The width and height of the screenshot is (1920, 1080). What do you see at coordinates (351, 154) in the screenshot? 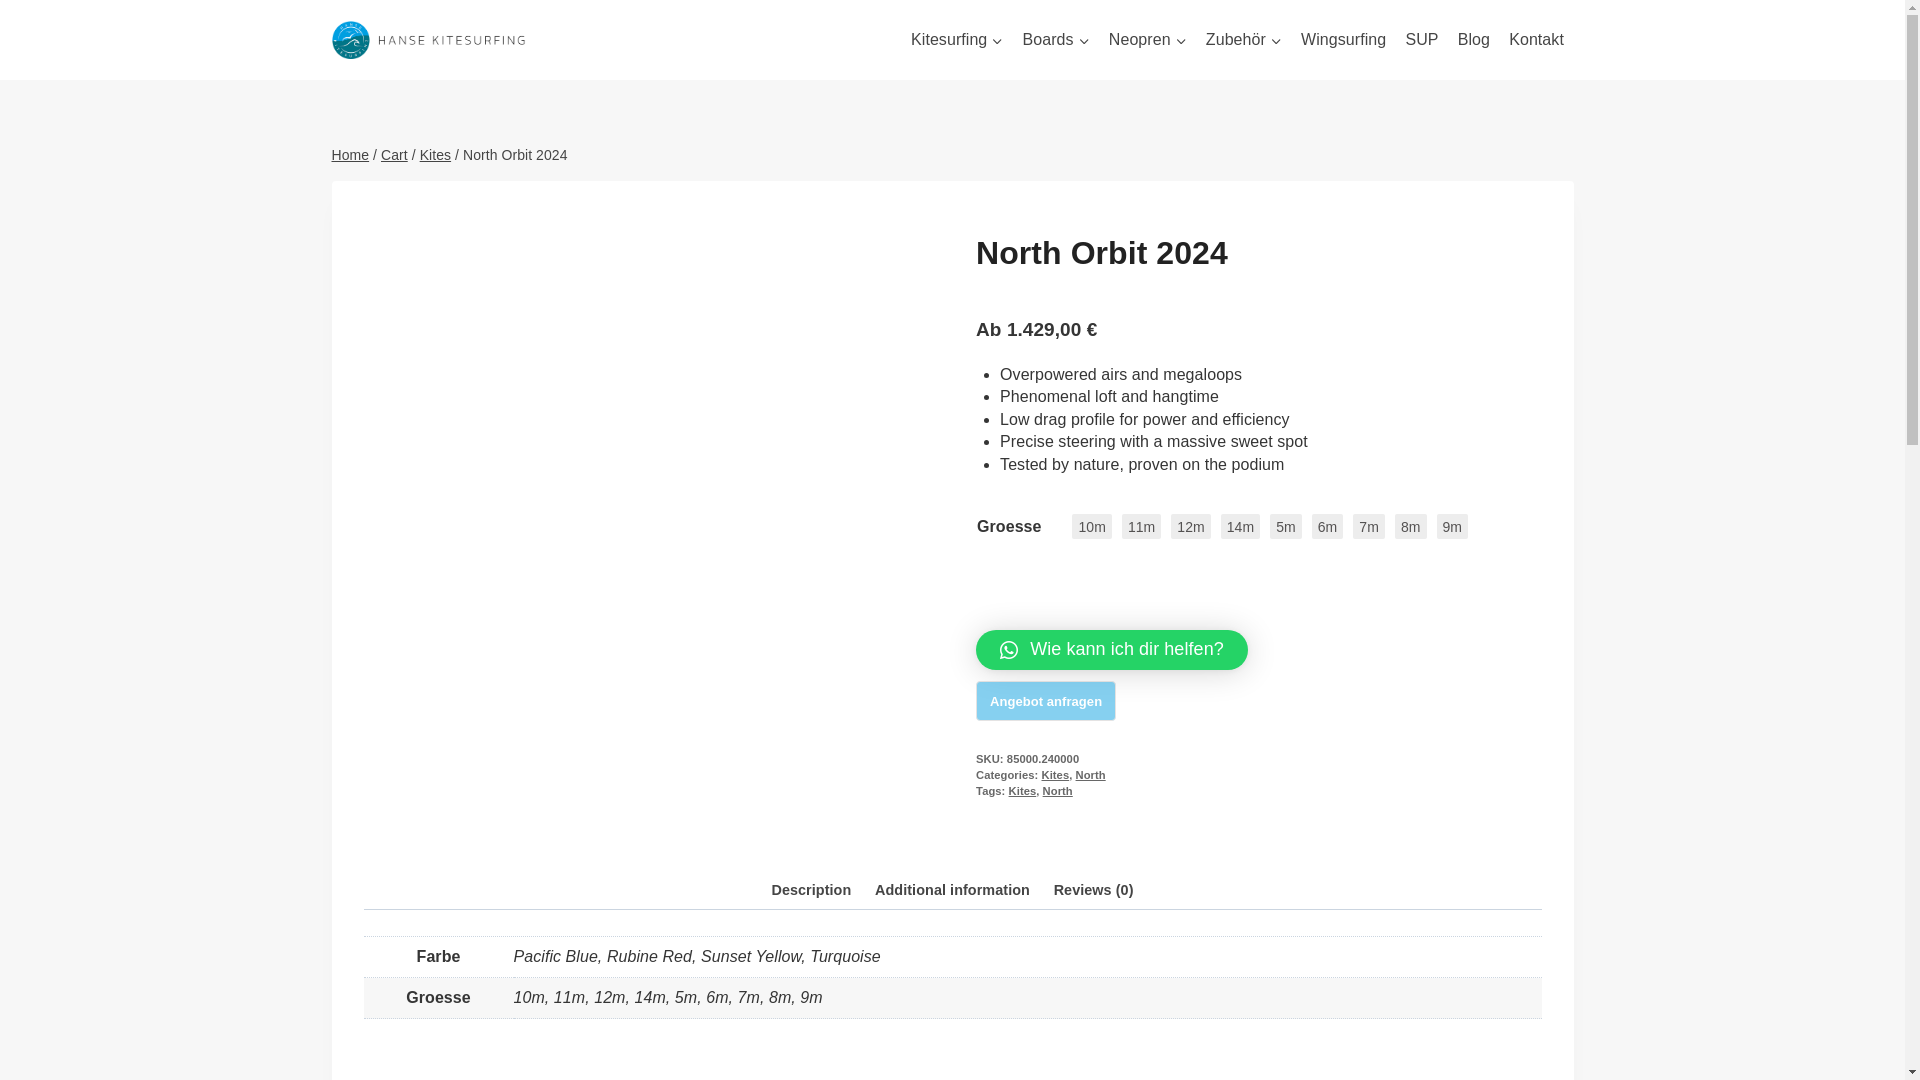
I see `Home` at bounding box center [351, 154].